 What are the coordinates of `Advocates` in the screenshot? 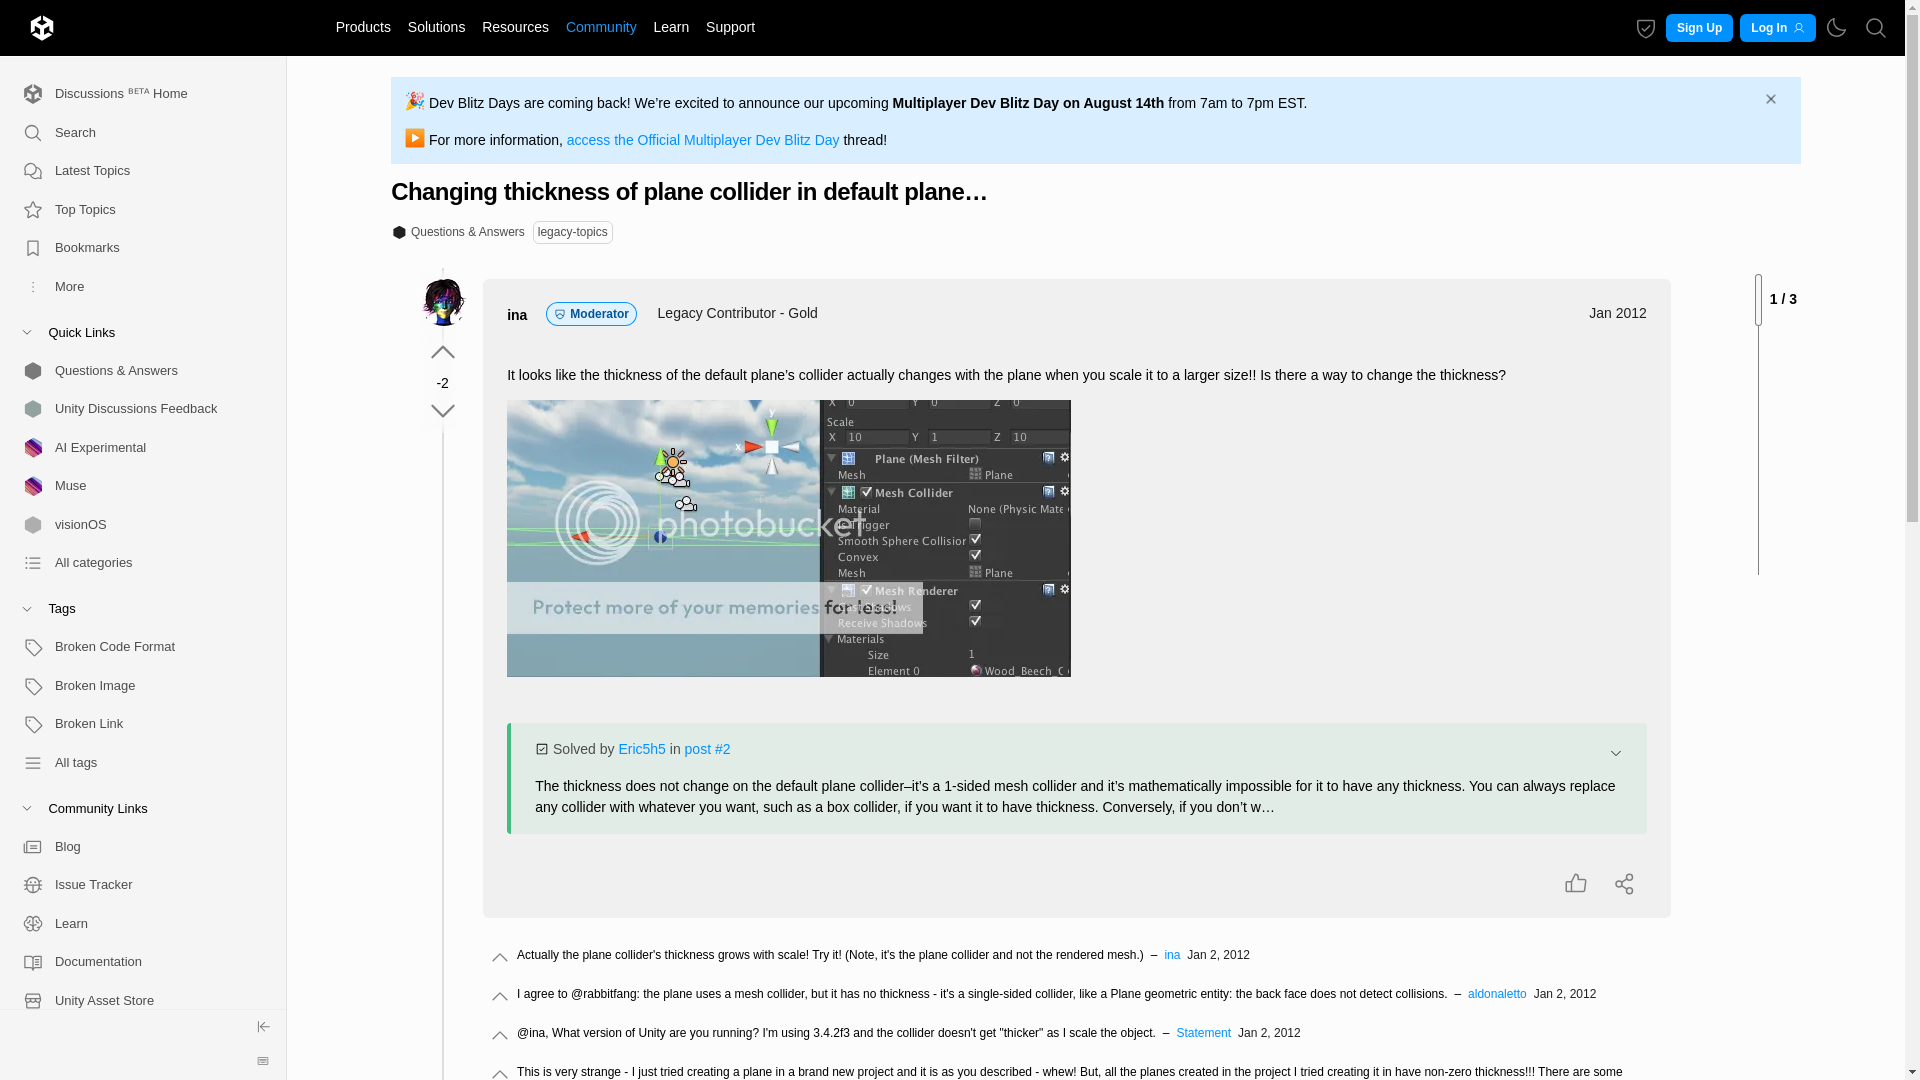 It's located at (135, 1069).